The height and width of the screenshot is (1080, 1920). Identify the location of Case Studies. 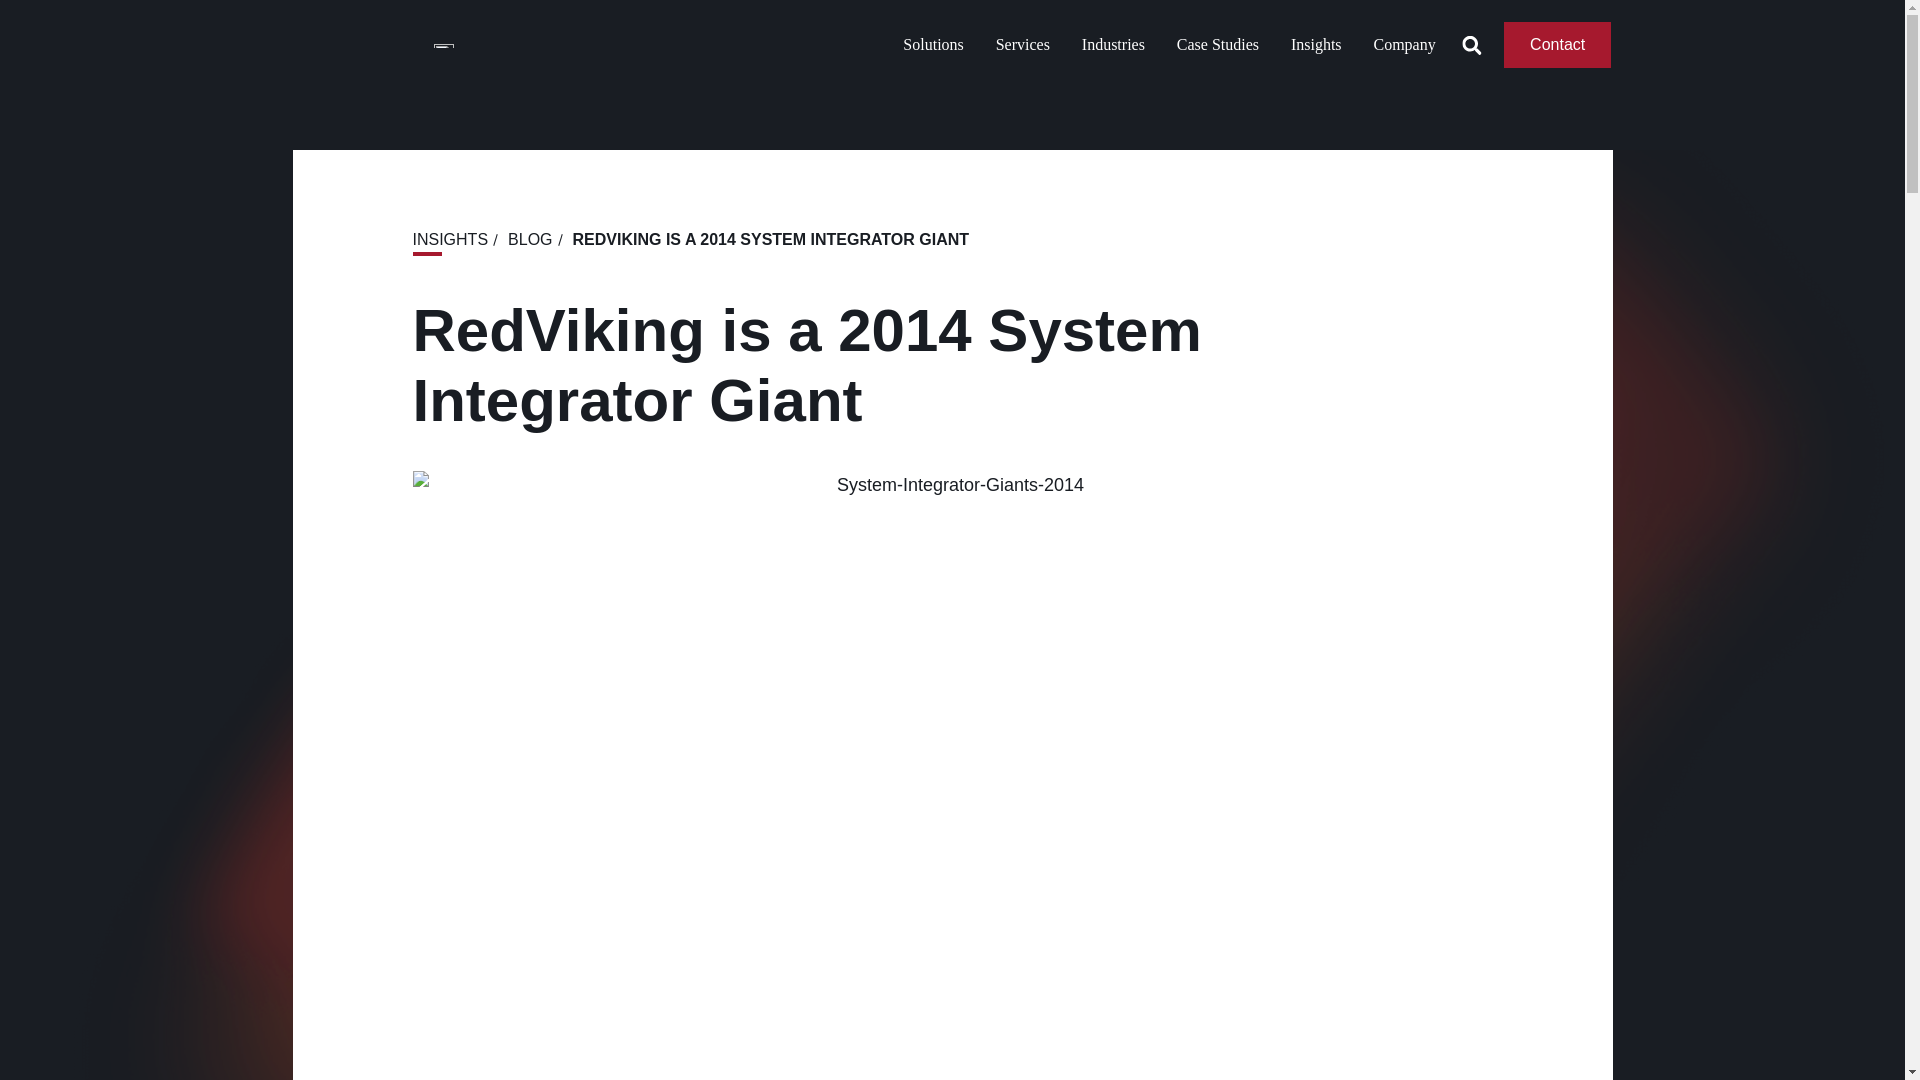
(1218, 44).